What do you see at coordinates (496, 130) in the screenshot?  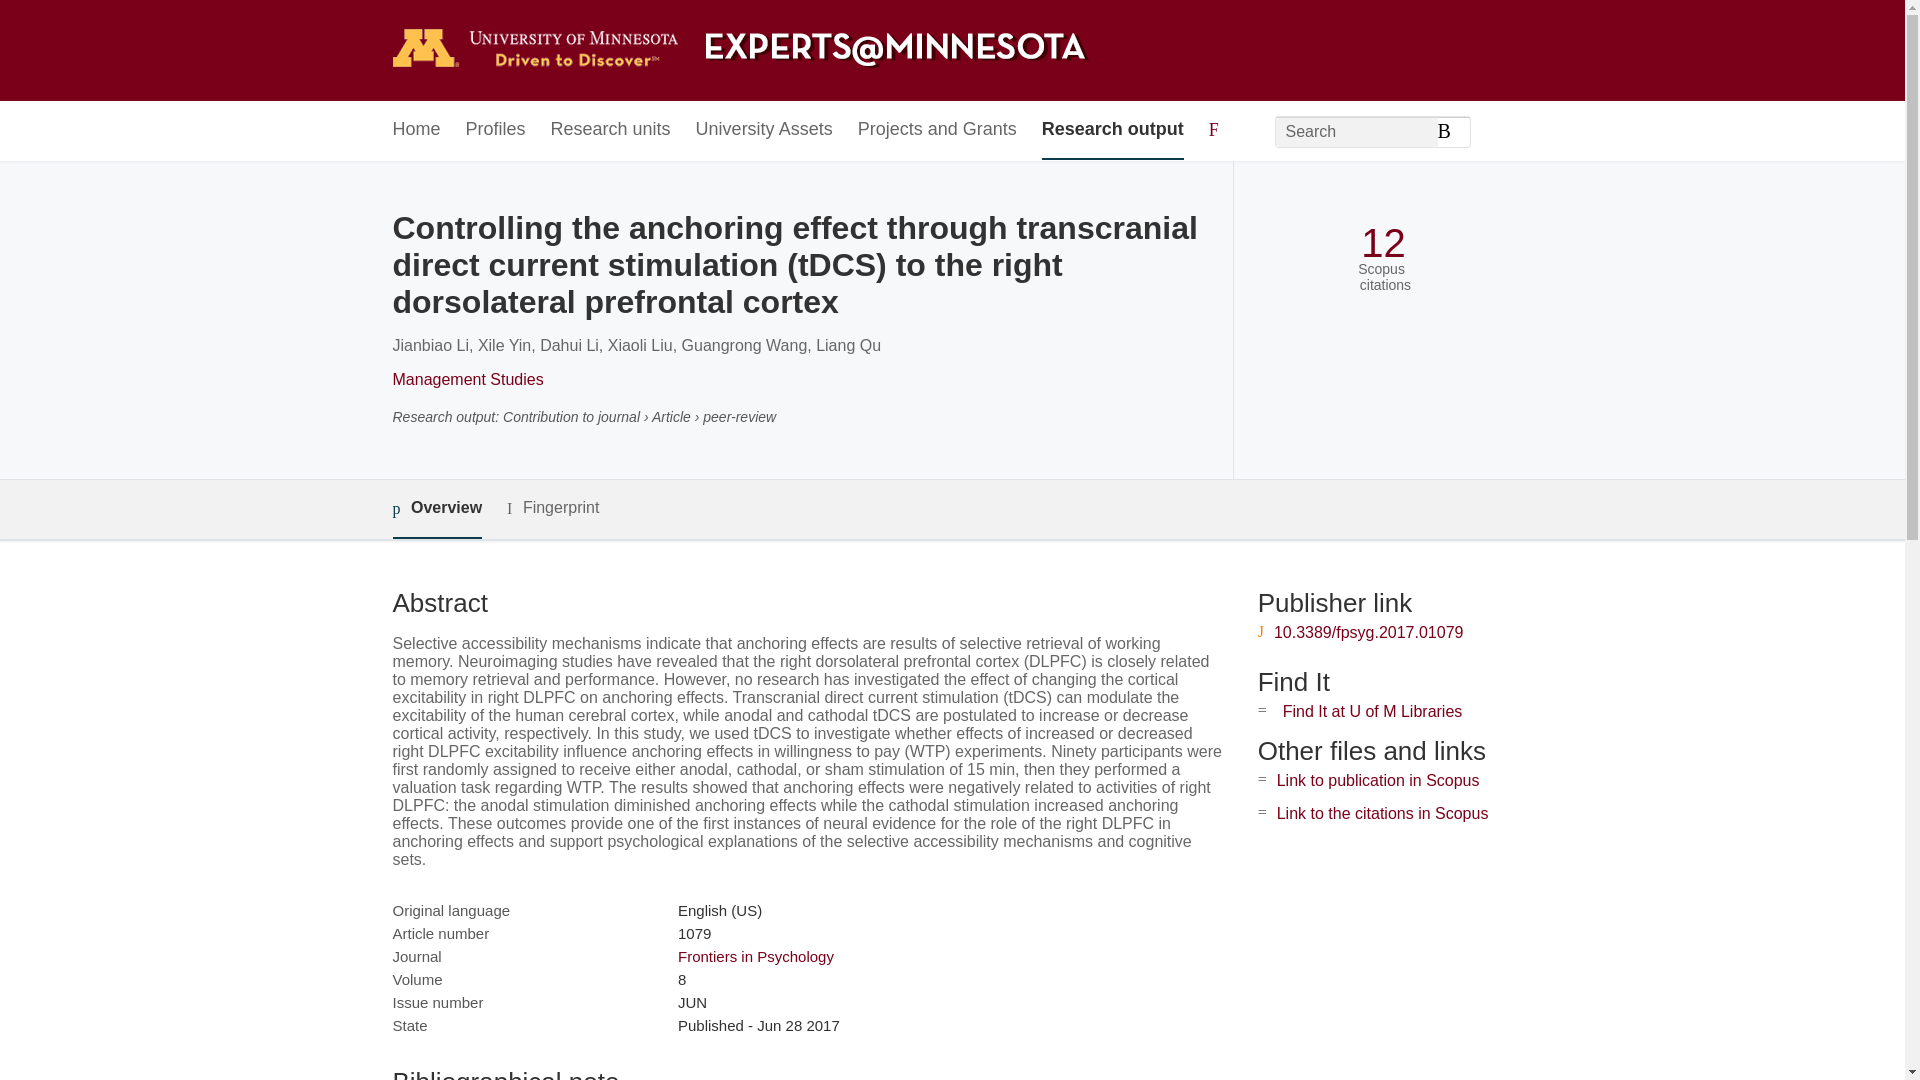 I see `Profiles` at bounding box center [496, 130].